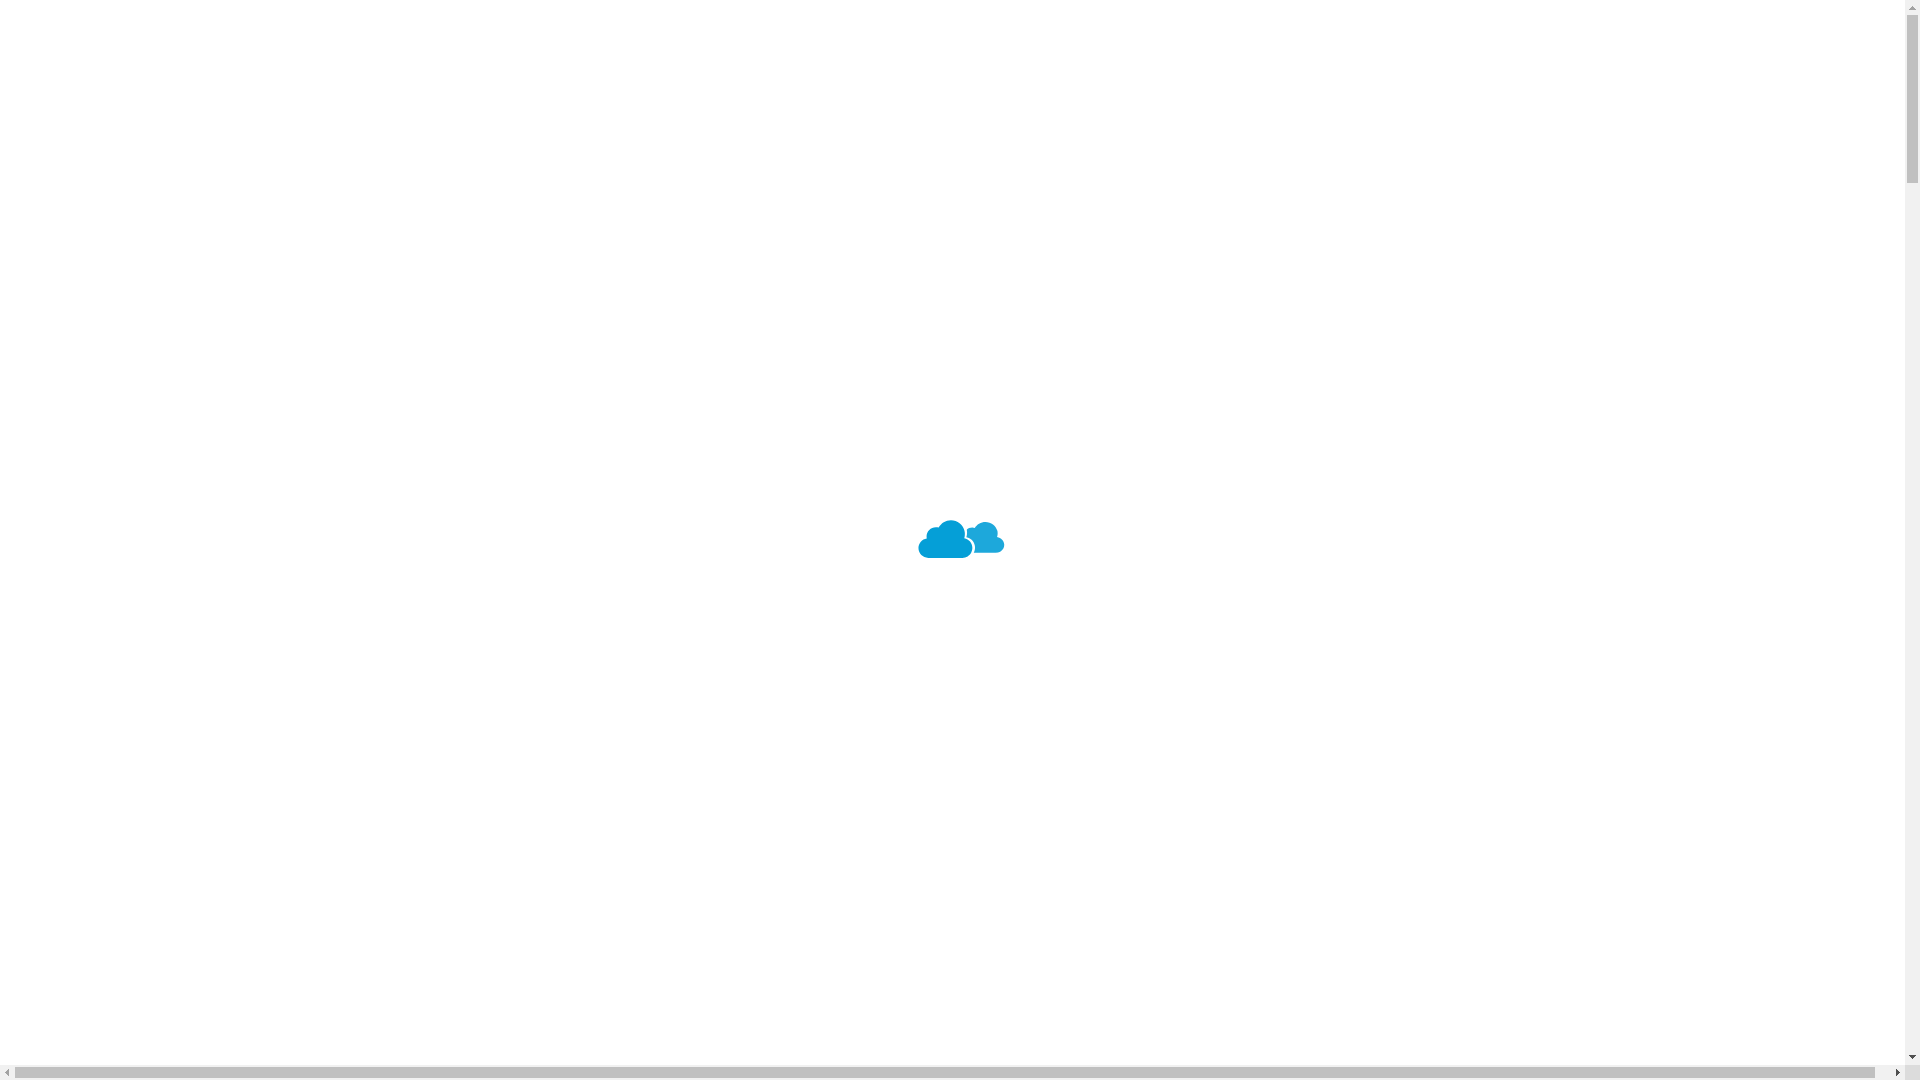 The width and height of the screenshot is (1920, 1080). I want to click on Trainings, so click(98, 218).